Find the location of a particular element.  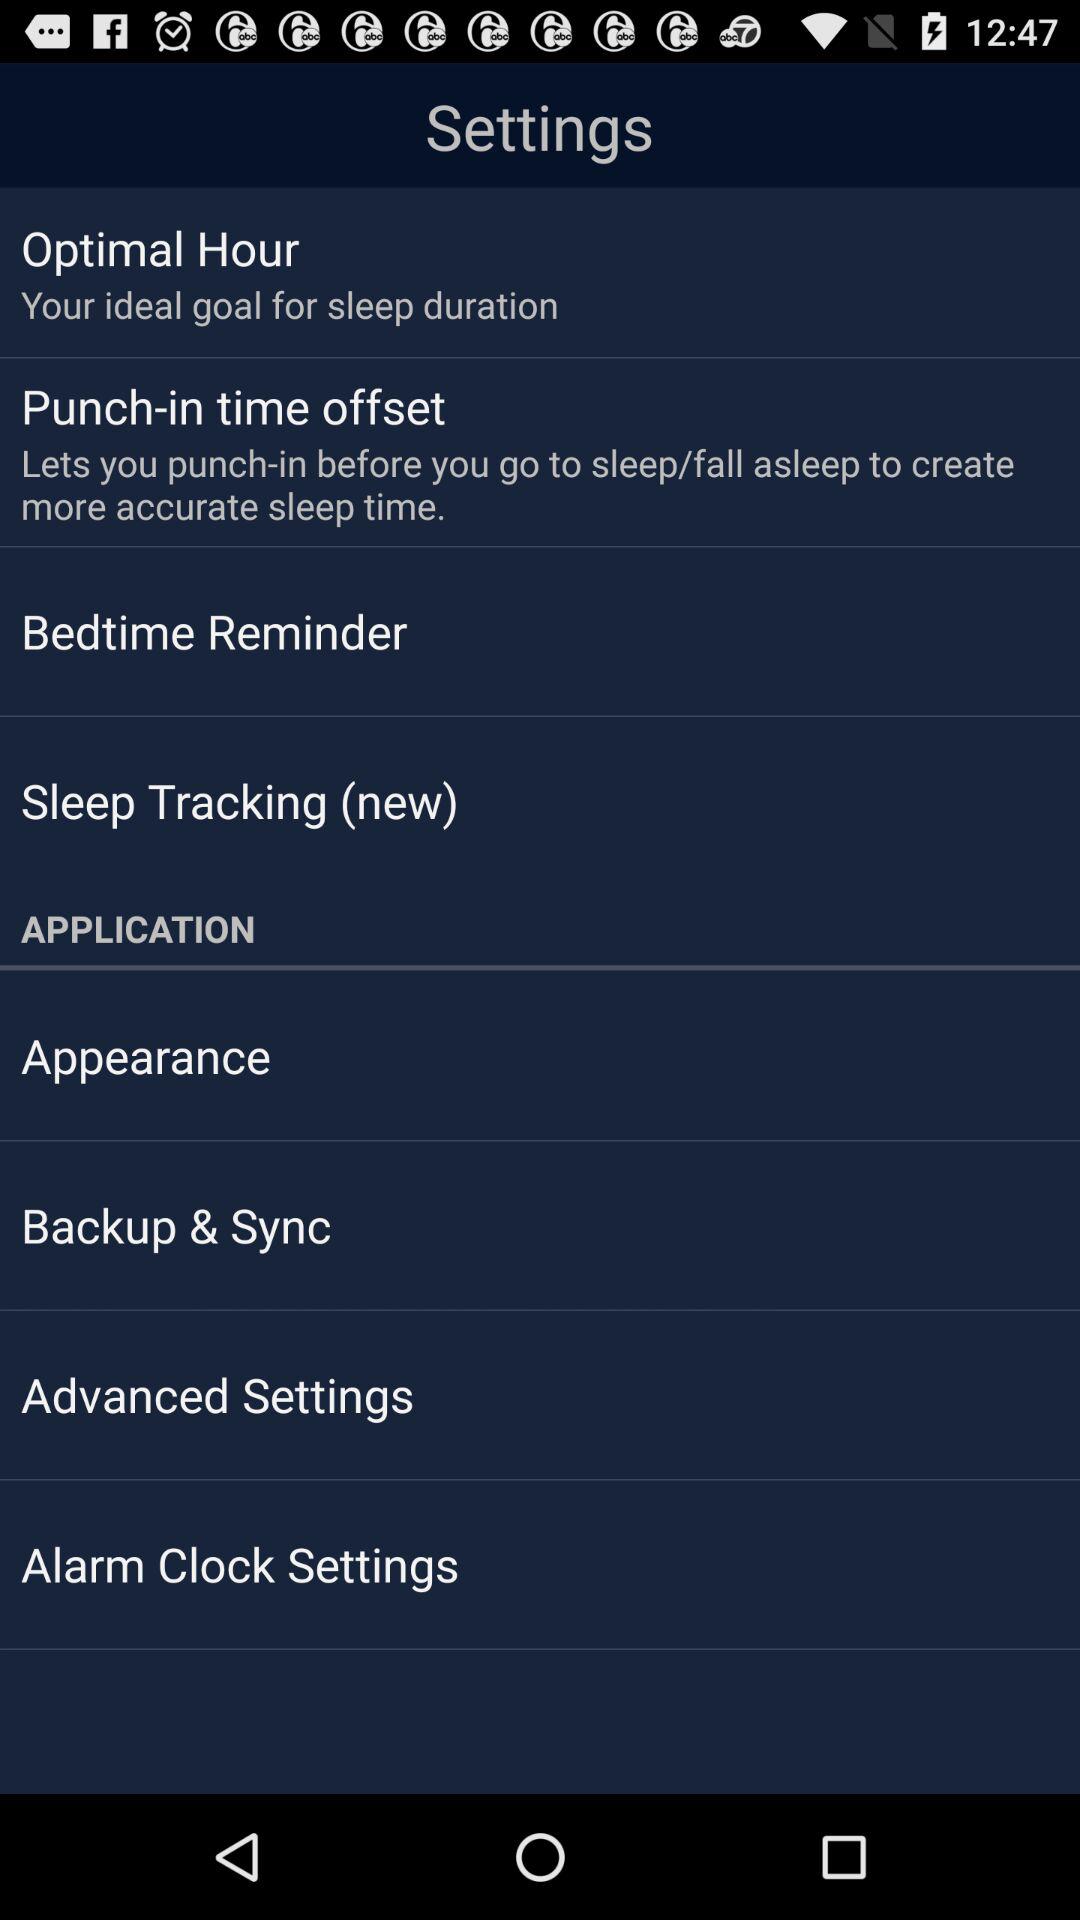

launch the appearance icon is located at coordinates (146, 1055).